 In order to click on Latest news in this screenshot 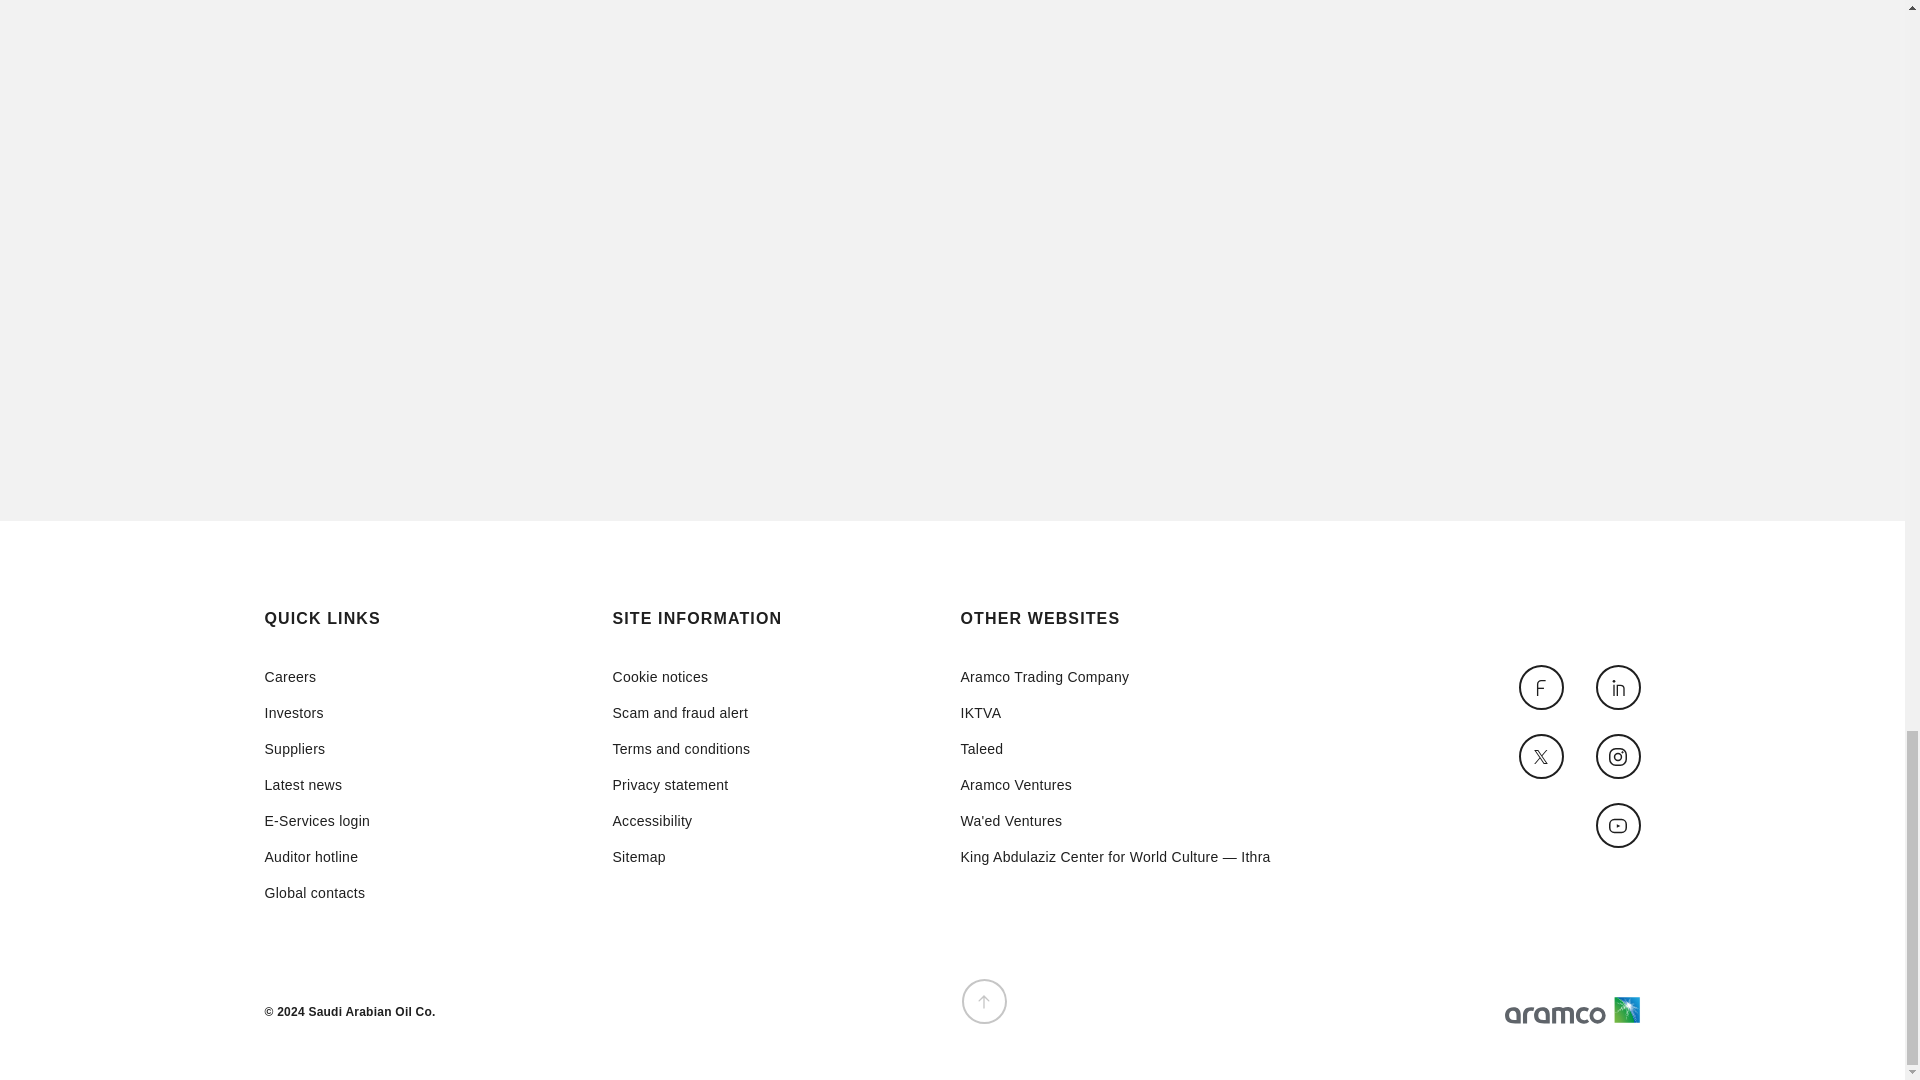, I will do `click(317, 784)`.